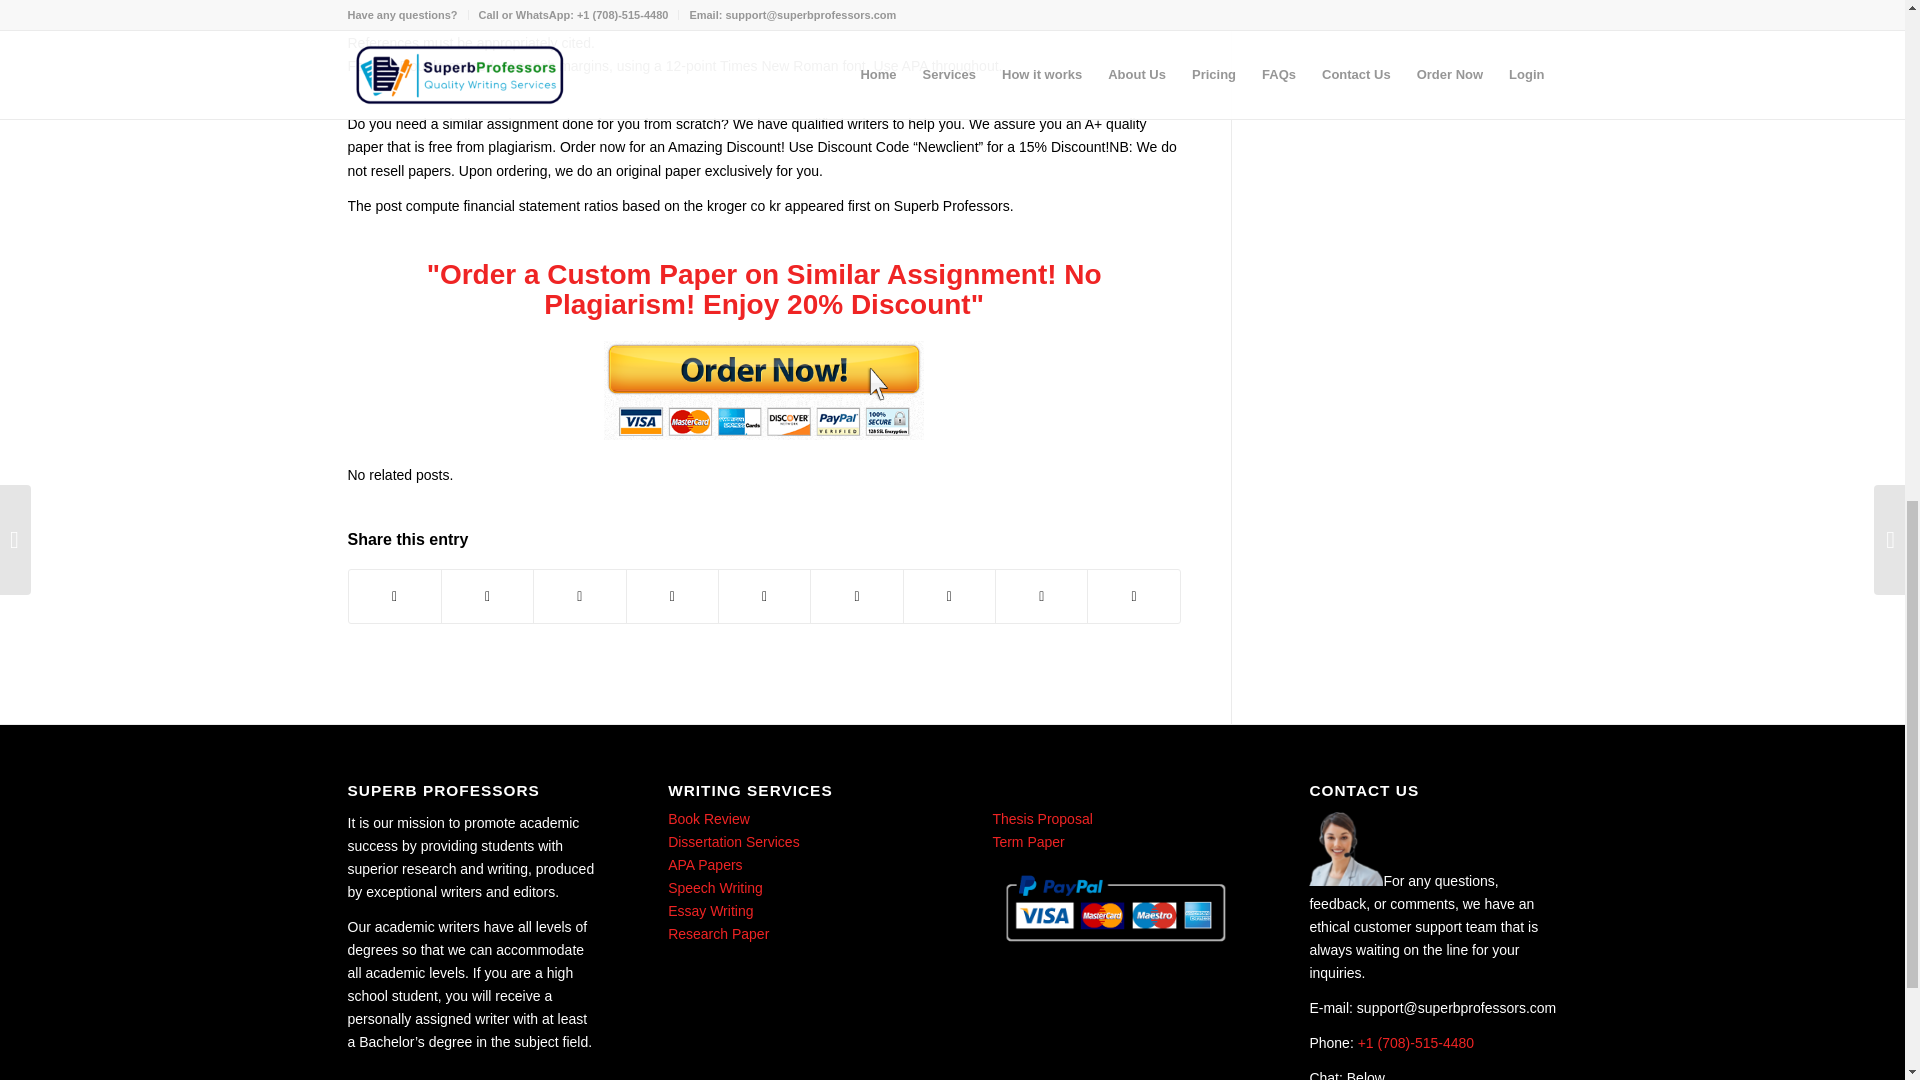  What do you see at coordinates (1026, 841) in the screenshot?
I see ` Term Paper` at bounding box center [1026, 841].